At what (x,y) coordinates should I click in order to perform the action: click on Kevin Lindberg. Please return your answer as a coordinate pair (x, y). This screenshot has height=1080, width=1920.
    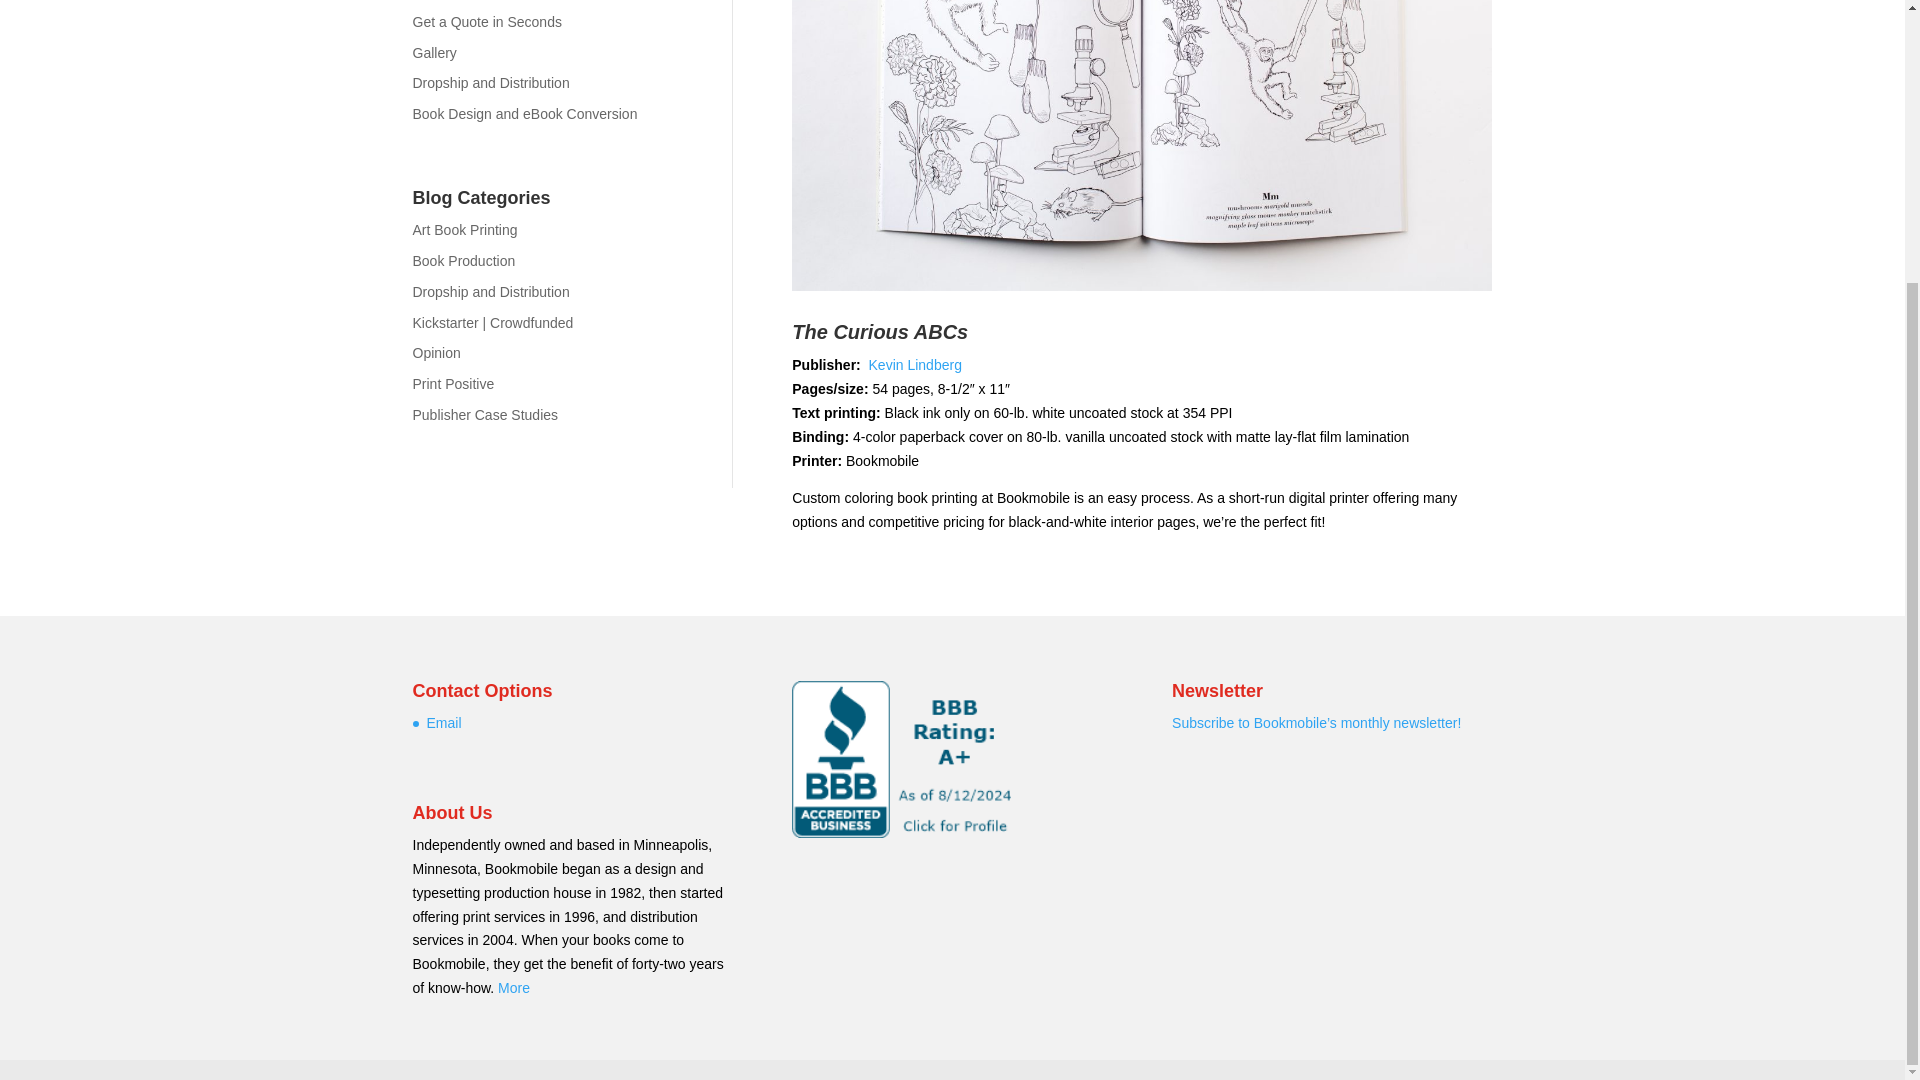
    Looking at the image, I should click on (915, 364).